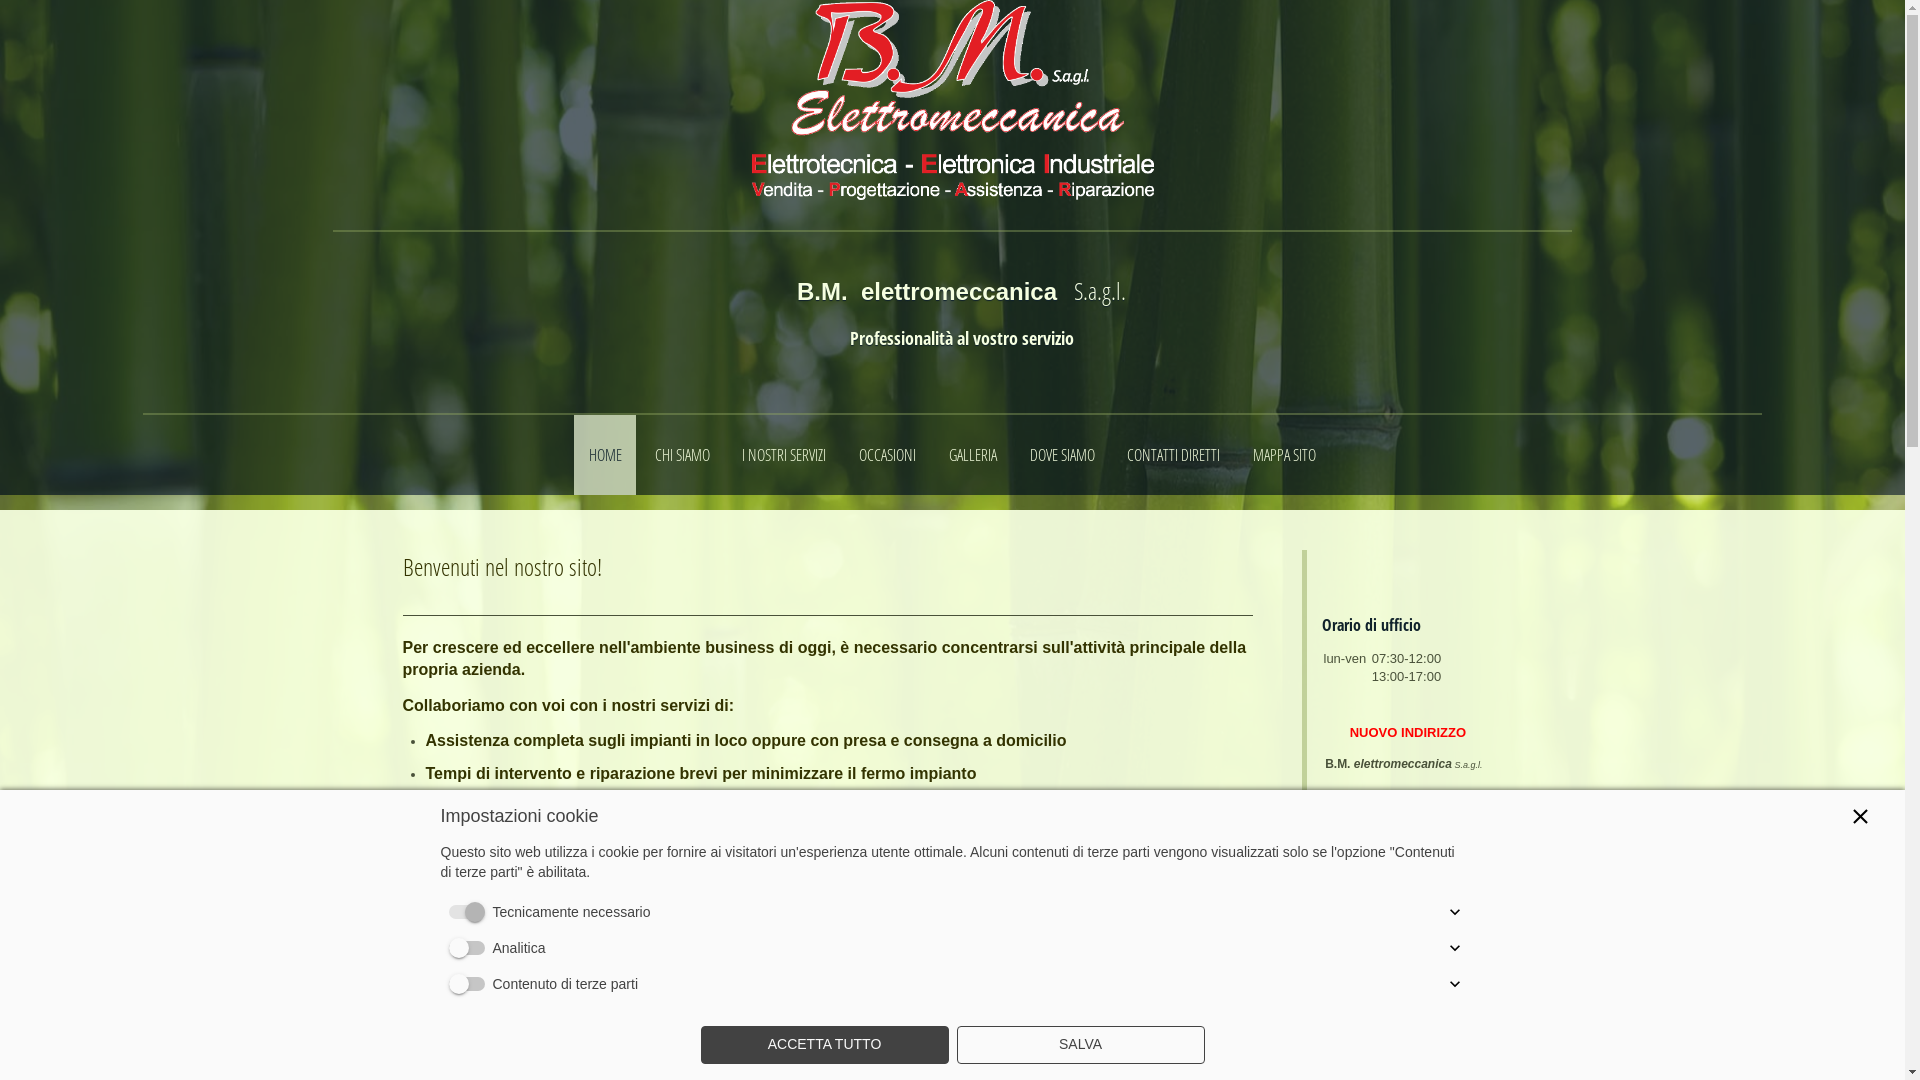  I want to click on I NOSTRI SERVIZI, so click(784, 455).